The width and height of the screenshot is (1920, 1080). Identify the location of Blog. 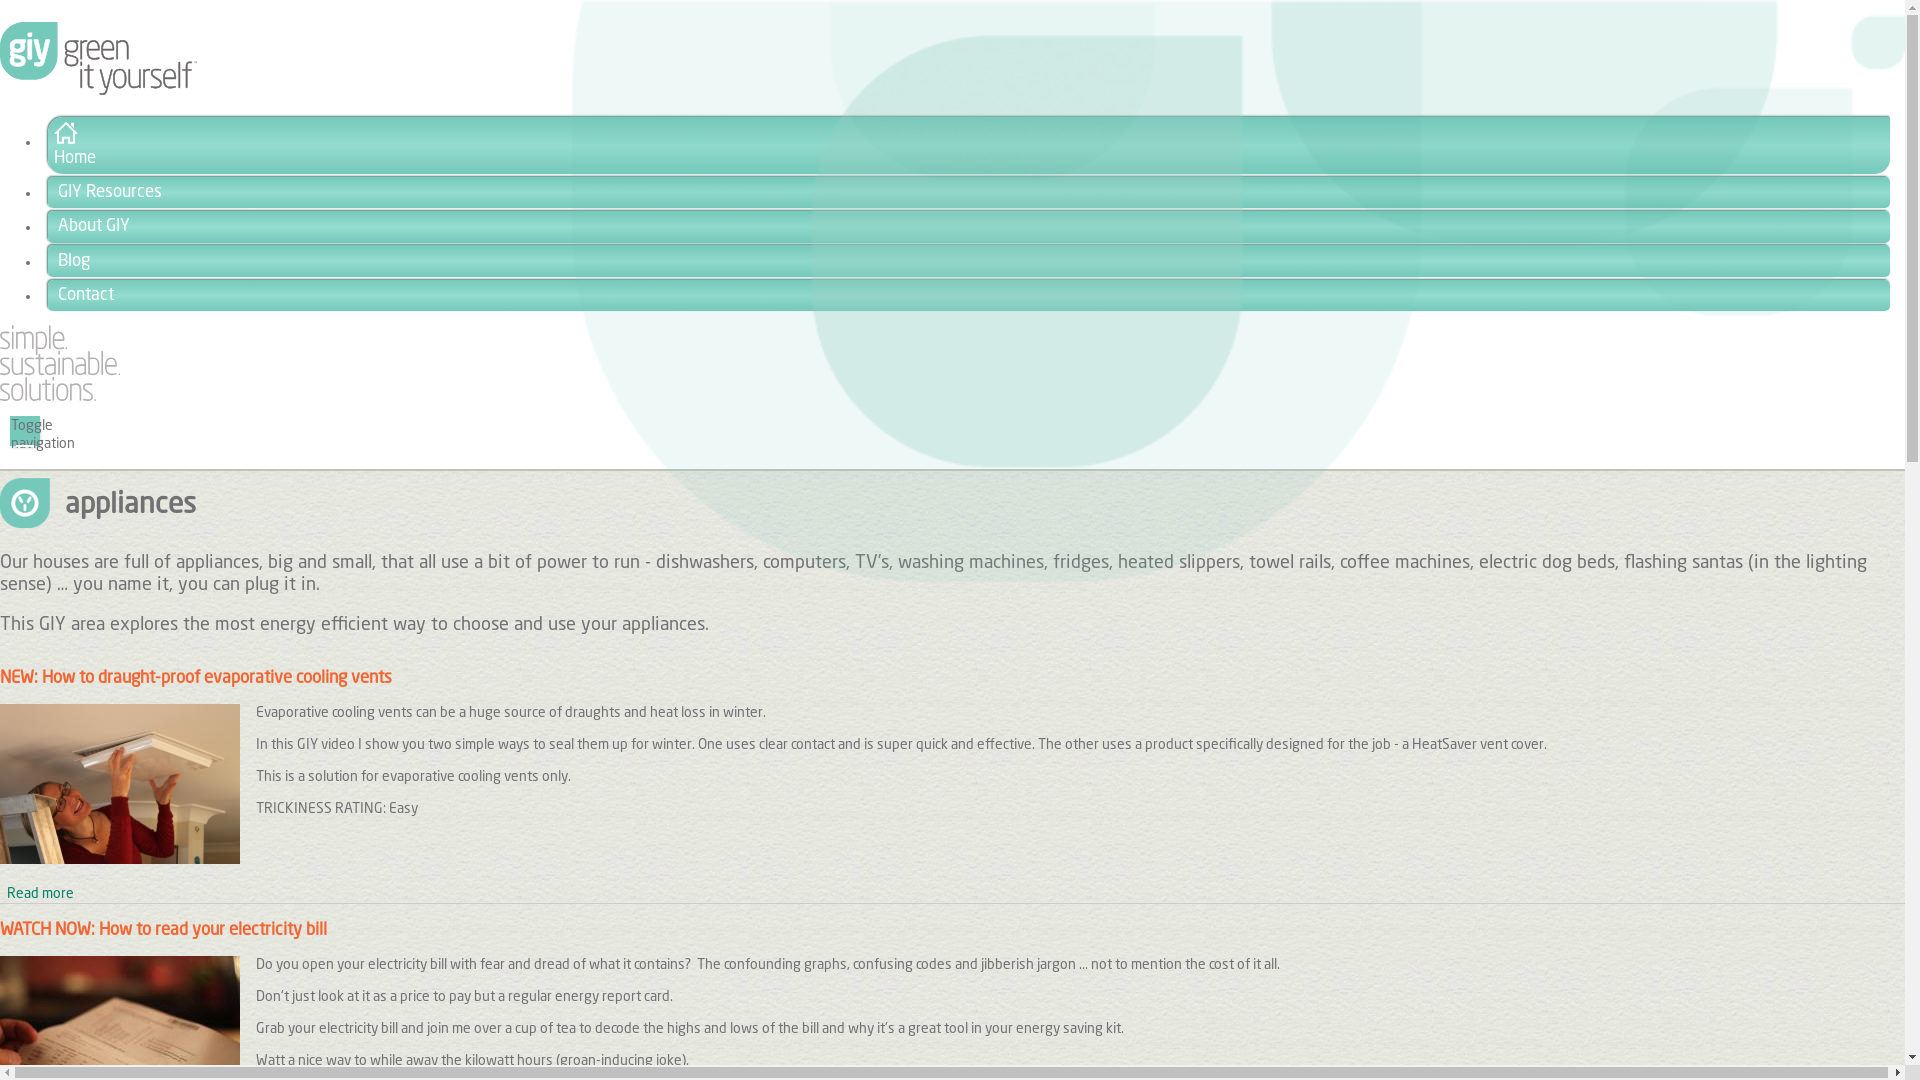
(969, 261).